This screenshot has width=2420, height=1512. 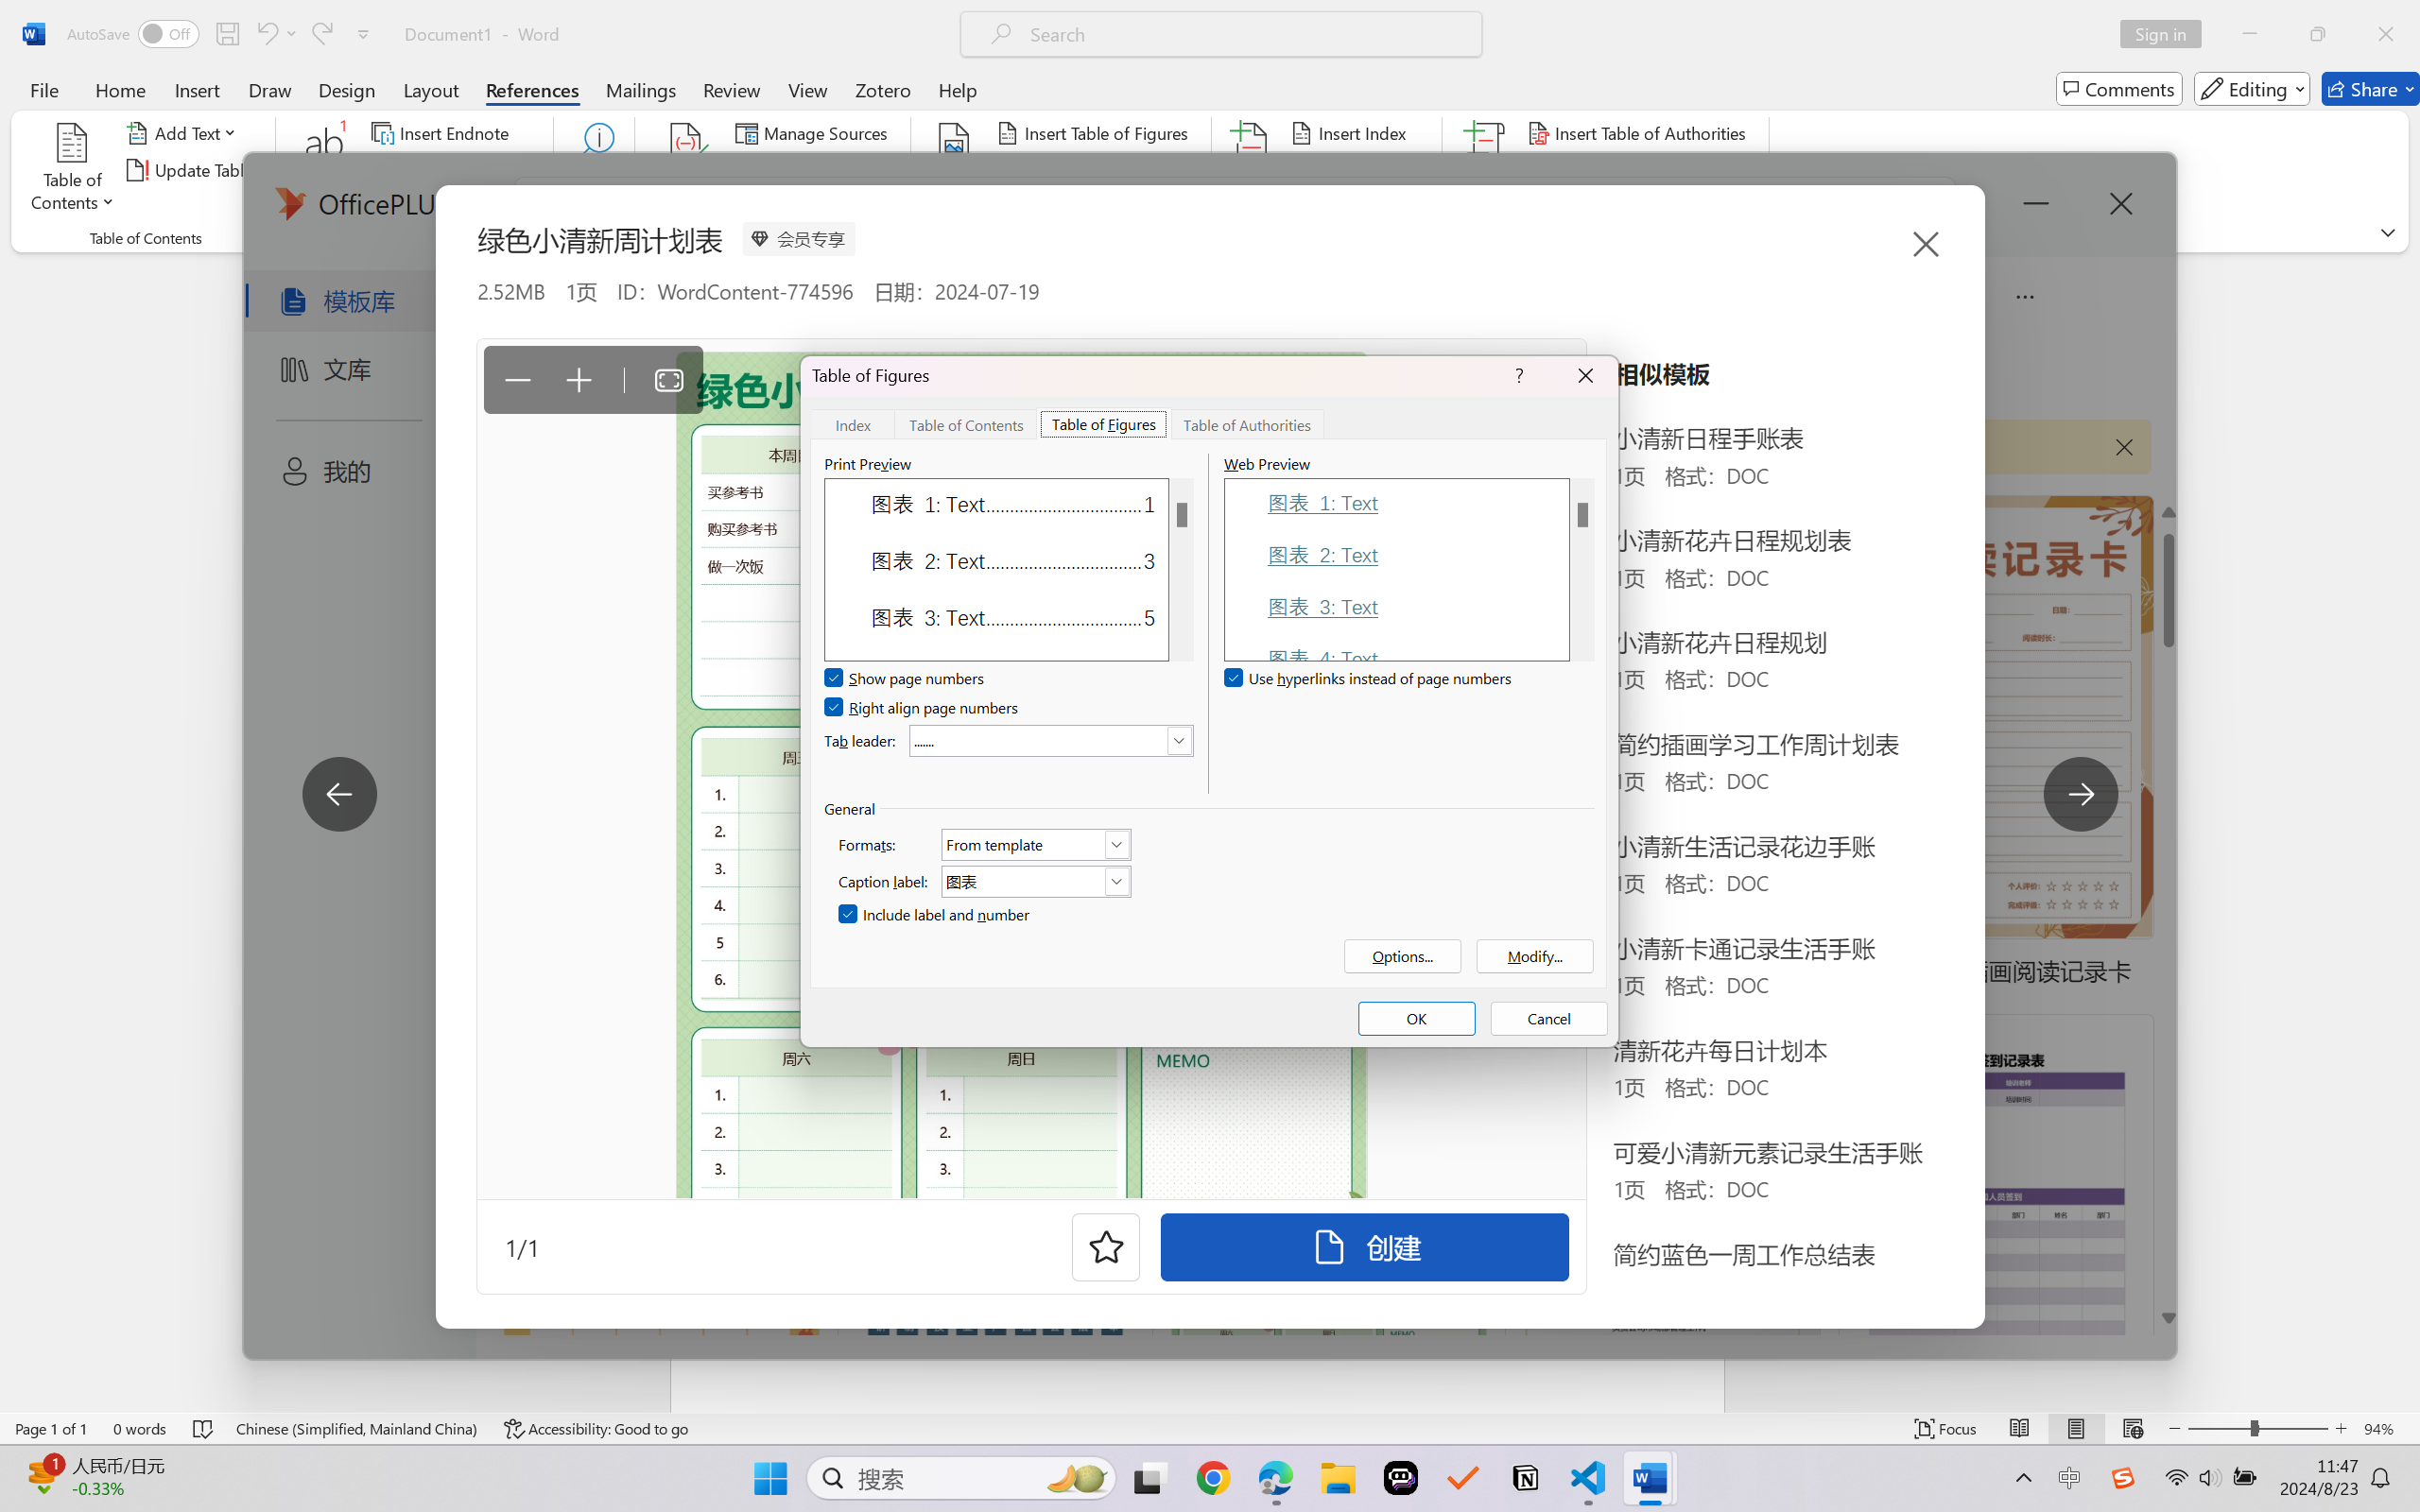 What do you see at coordinates (266, 34) in the screenshot?
I see `Undo Apply Quick Style Set` at bounding box center [266, 34].